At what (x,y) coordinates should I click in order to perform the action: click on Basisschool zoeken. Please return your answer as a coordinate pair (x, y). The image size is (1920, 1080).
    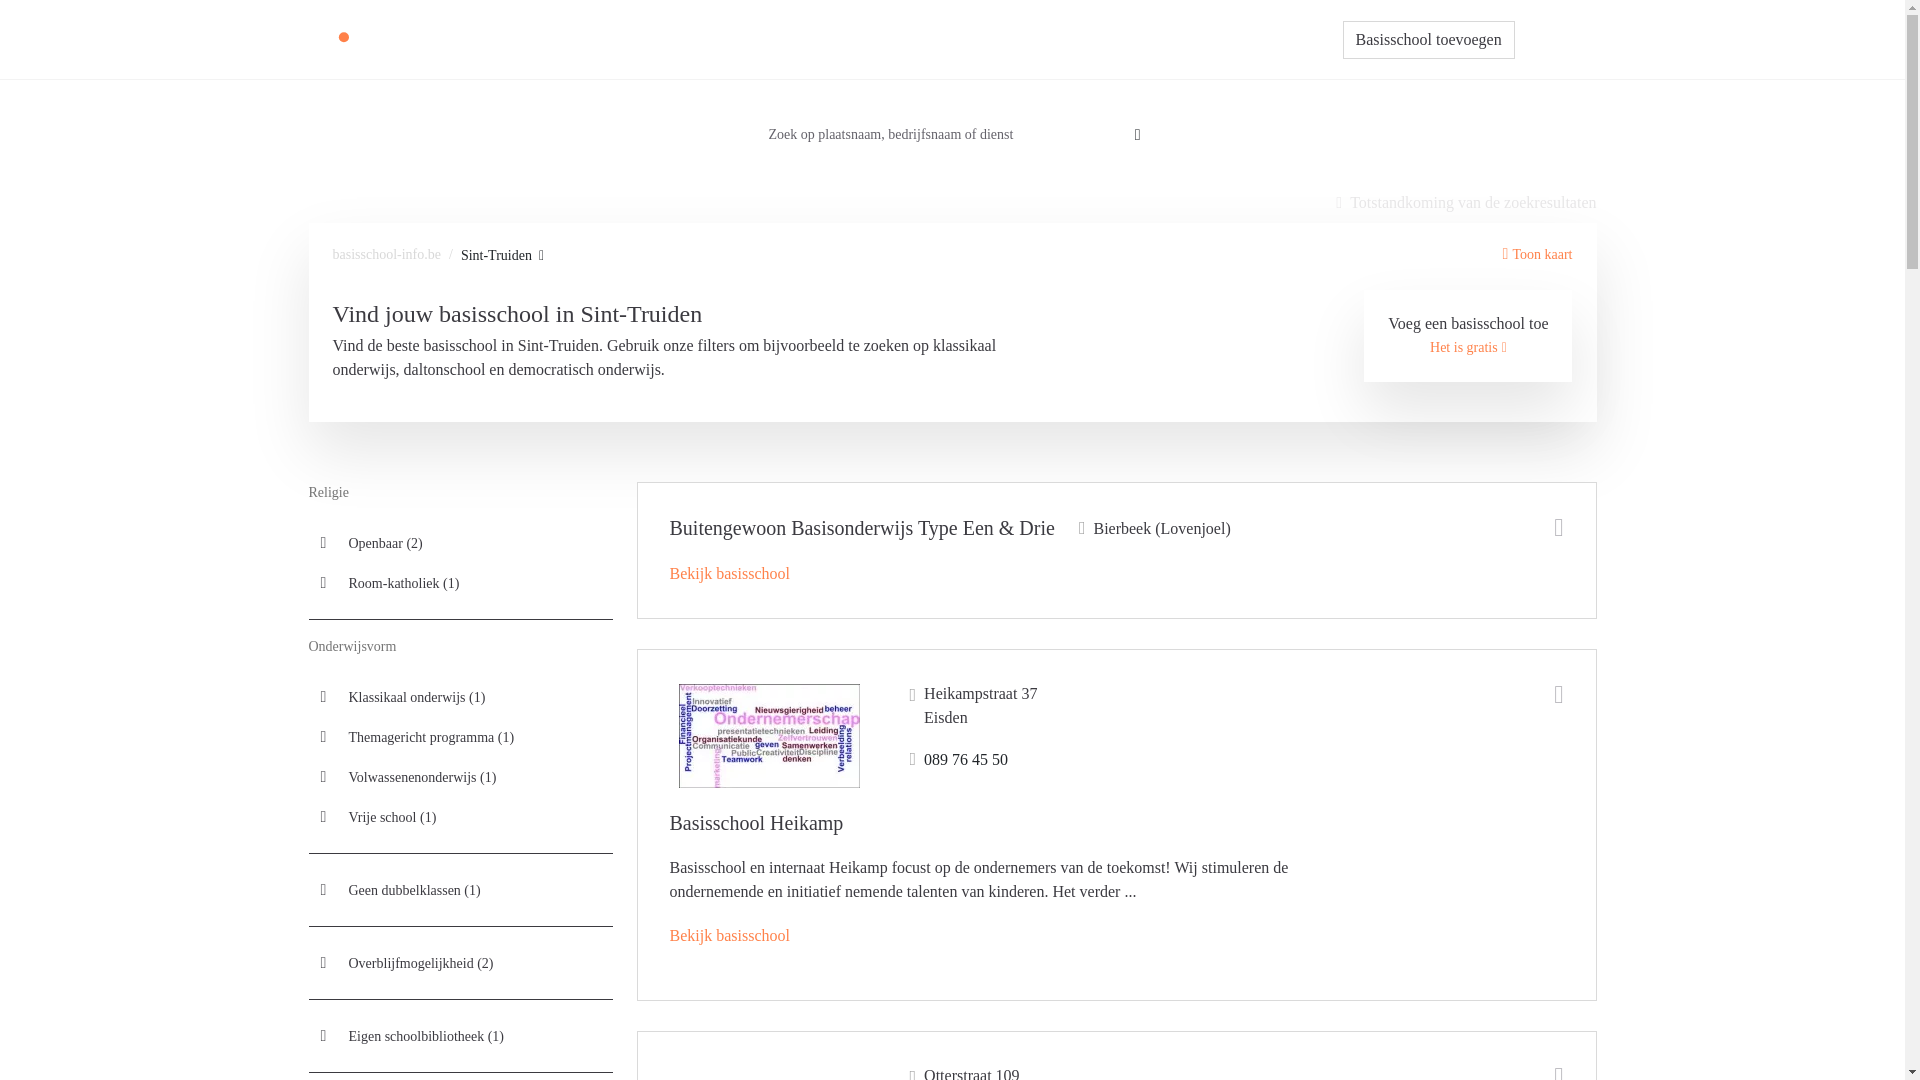
    Looking at the image, I should click on (944, 40).